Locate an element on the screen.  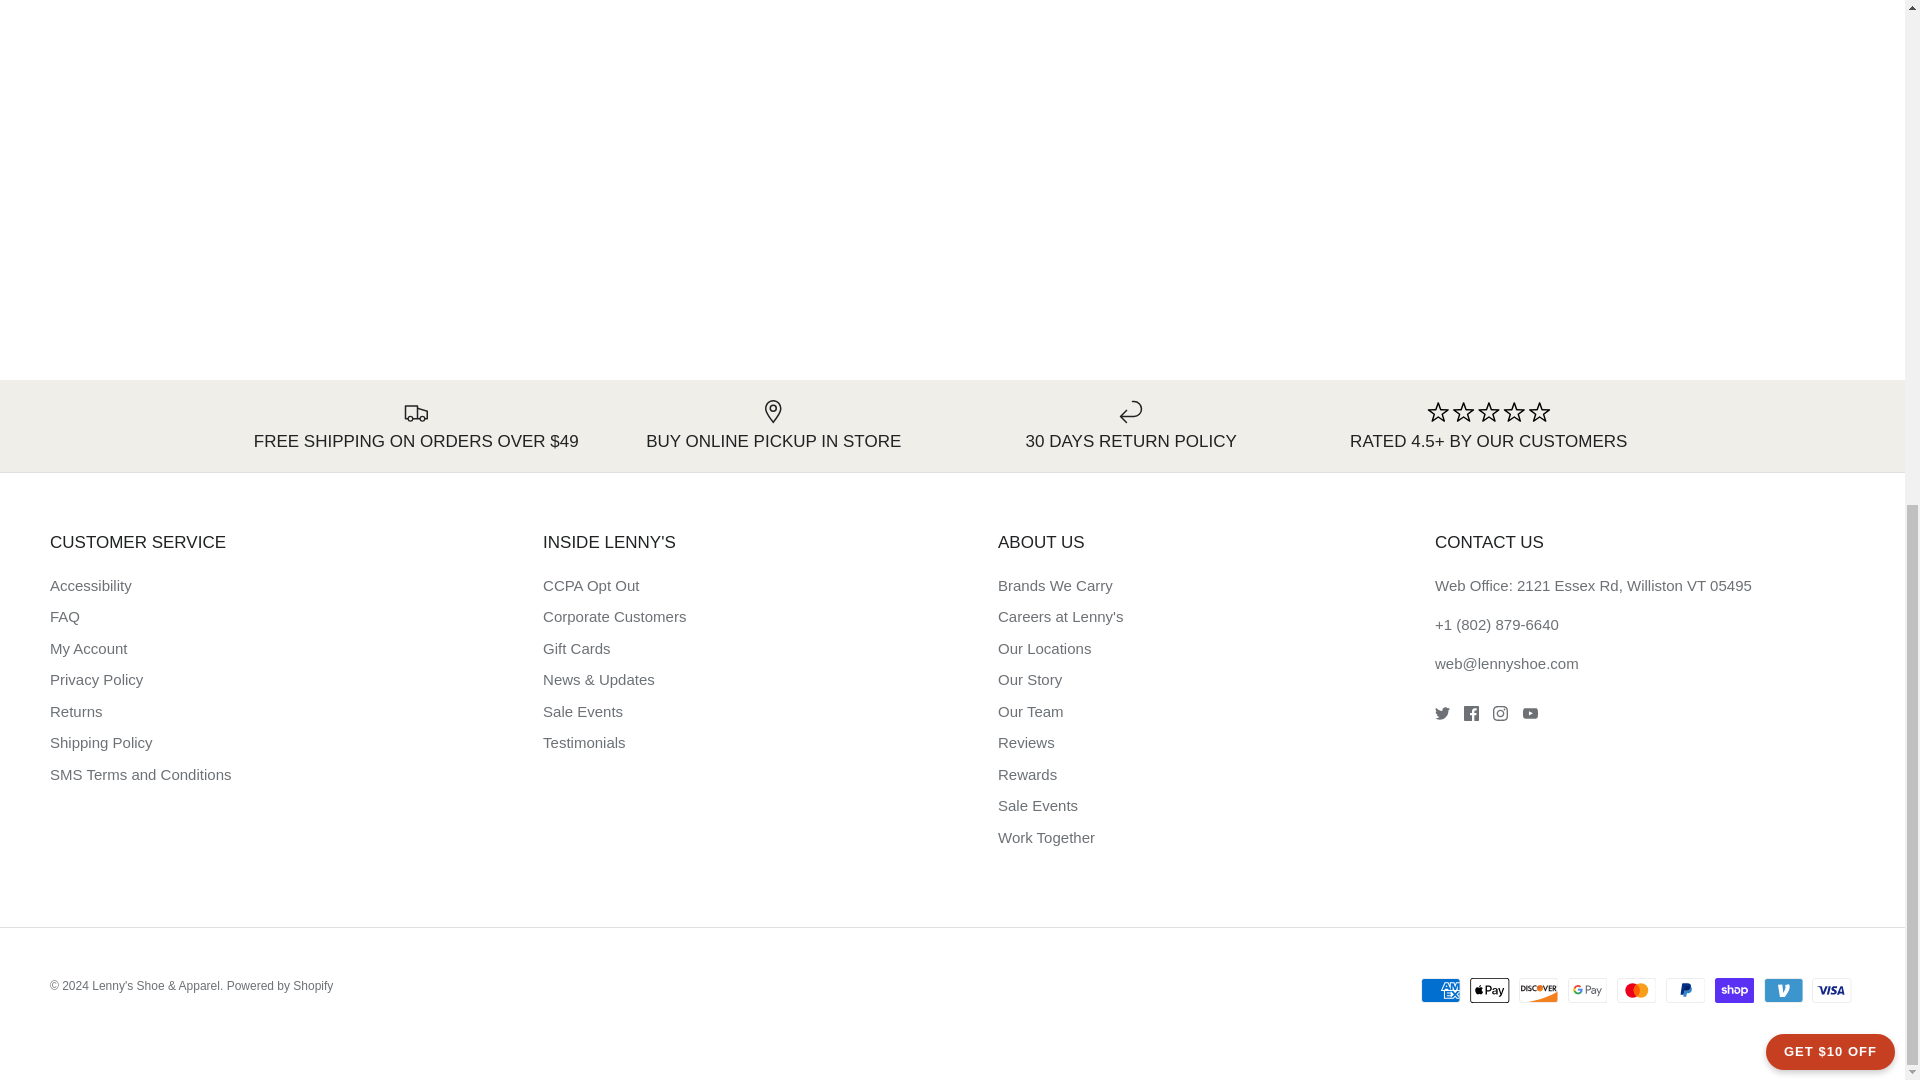
Mastercard is located at coordinates (1636, 990).